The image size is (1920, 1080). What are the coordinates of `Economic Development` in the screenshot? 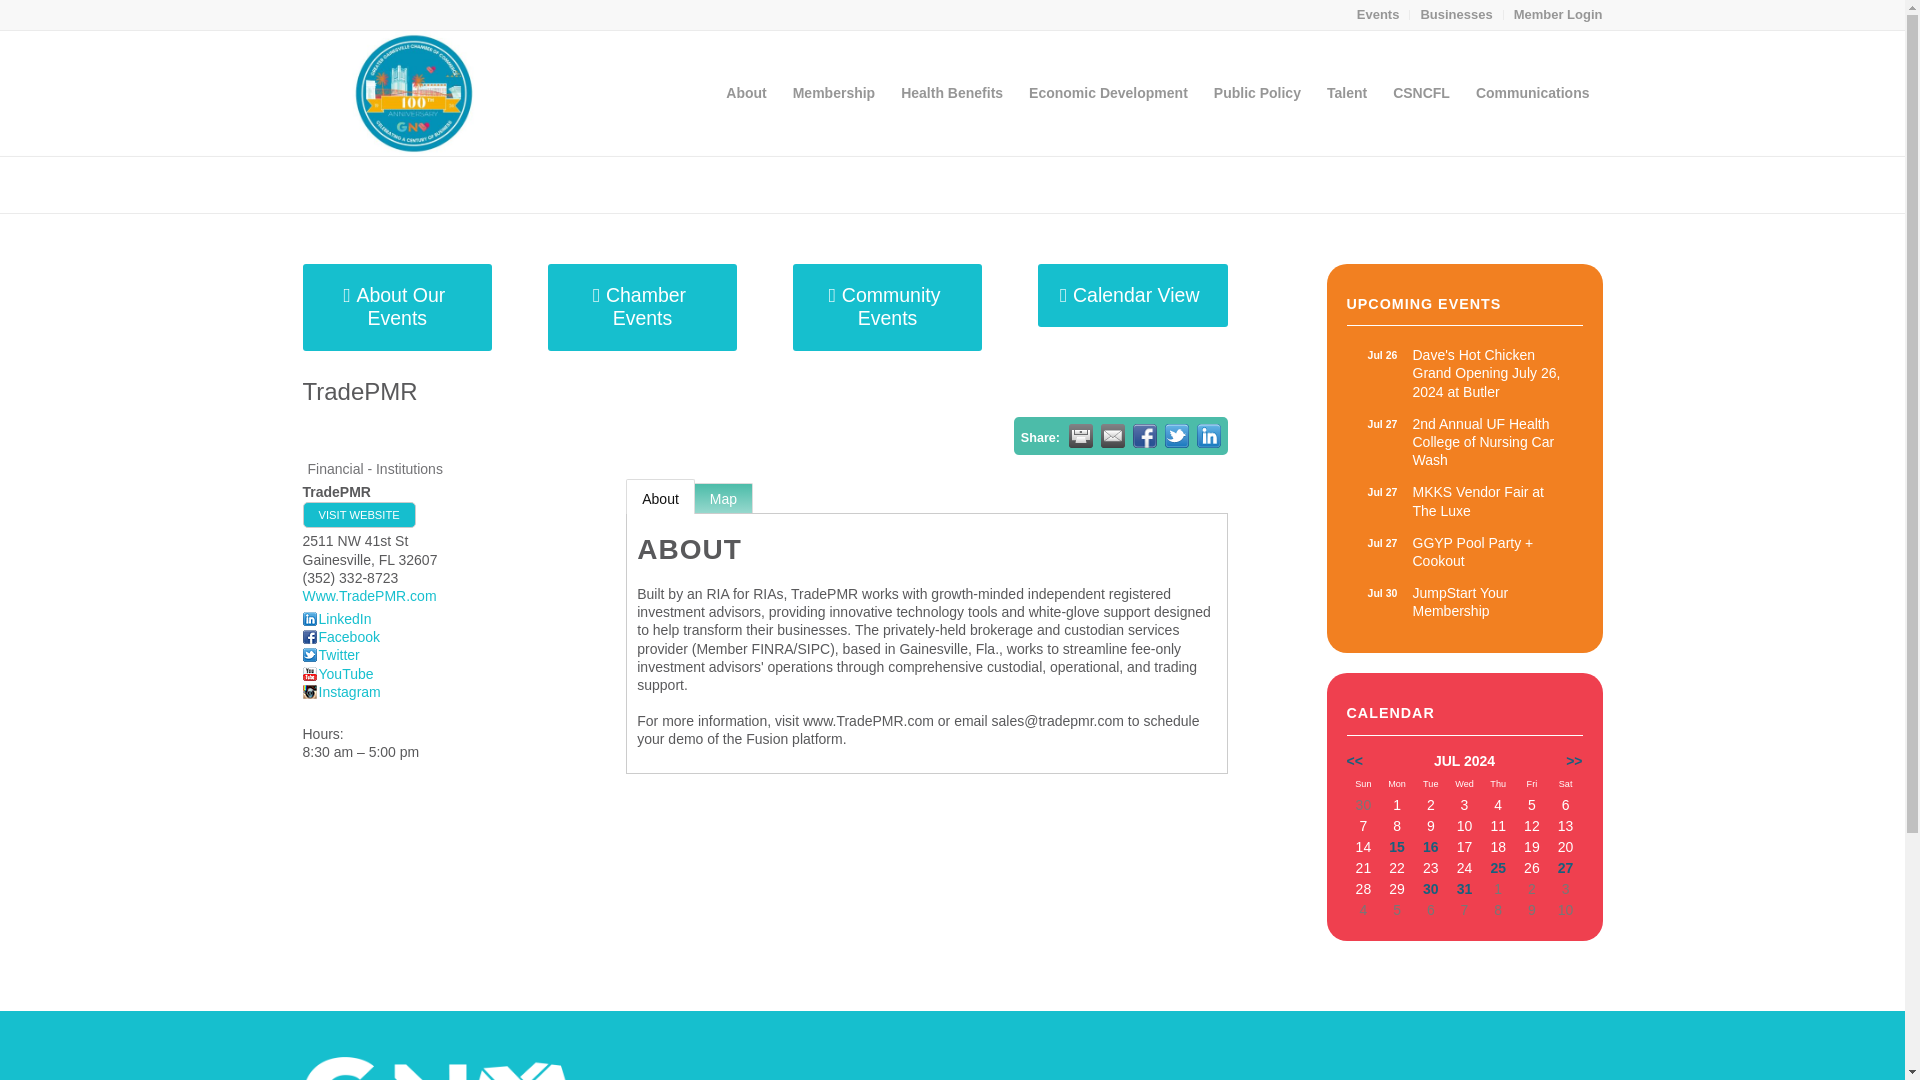 It's located at (1456, 14).